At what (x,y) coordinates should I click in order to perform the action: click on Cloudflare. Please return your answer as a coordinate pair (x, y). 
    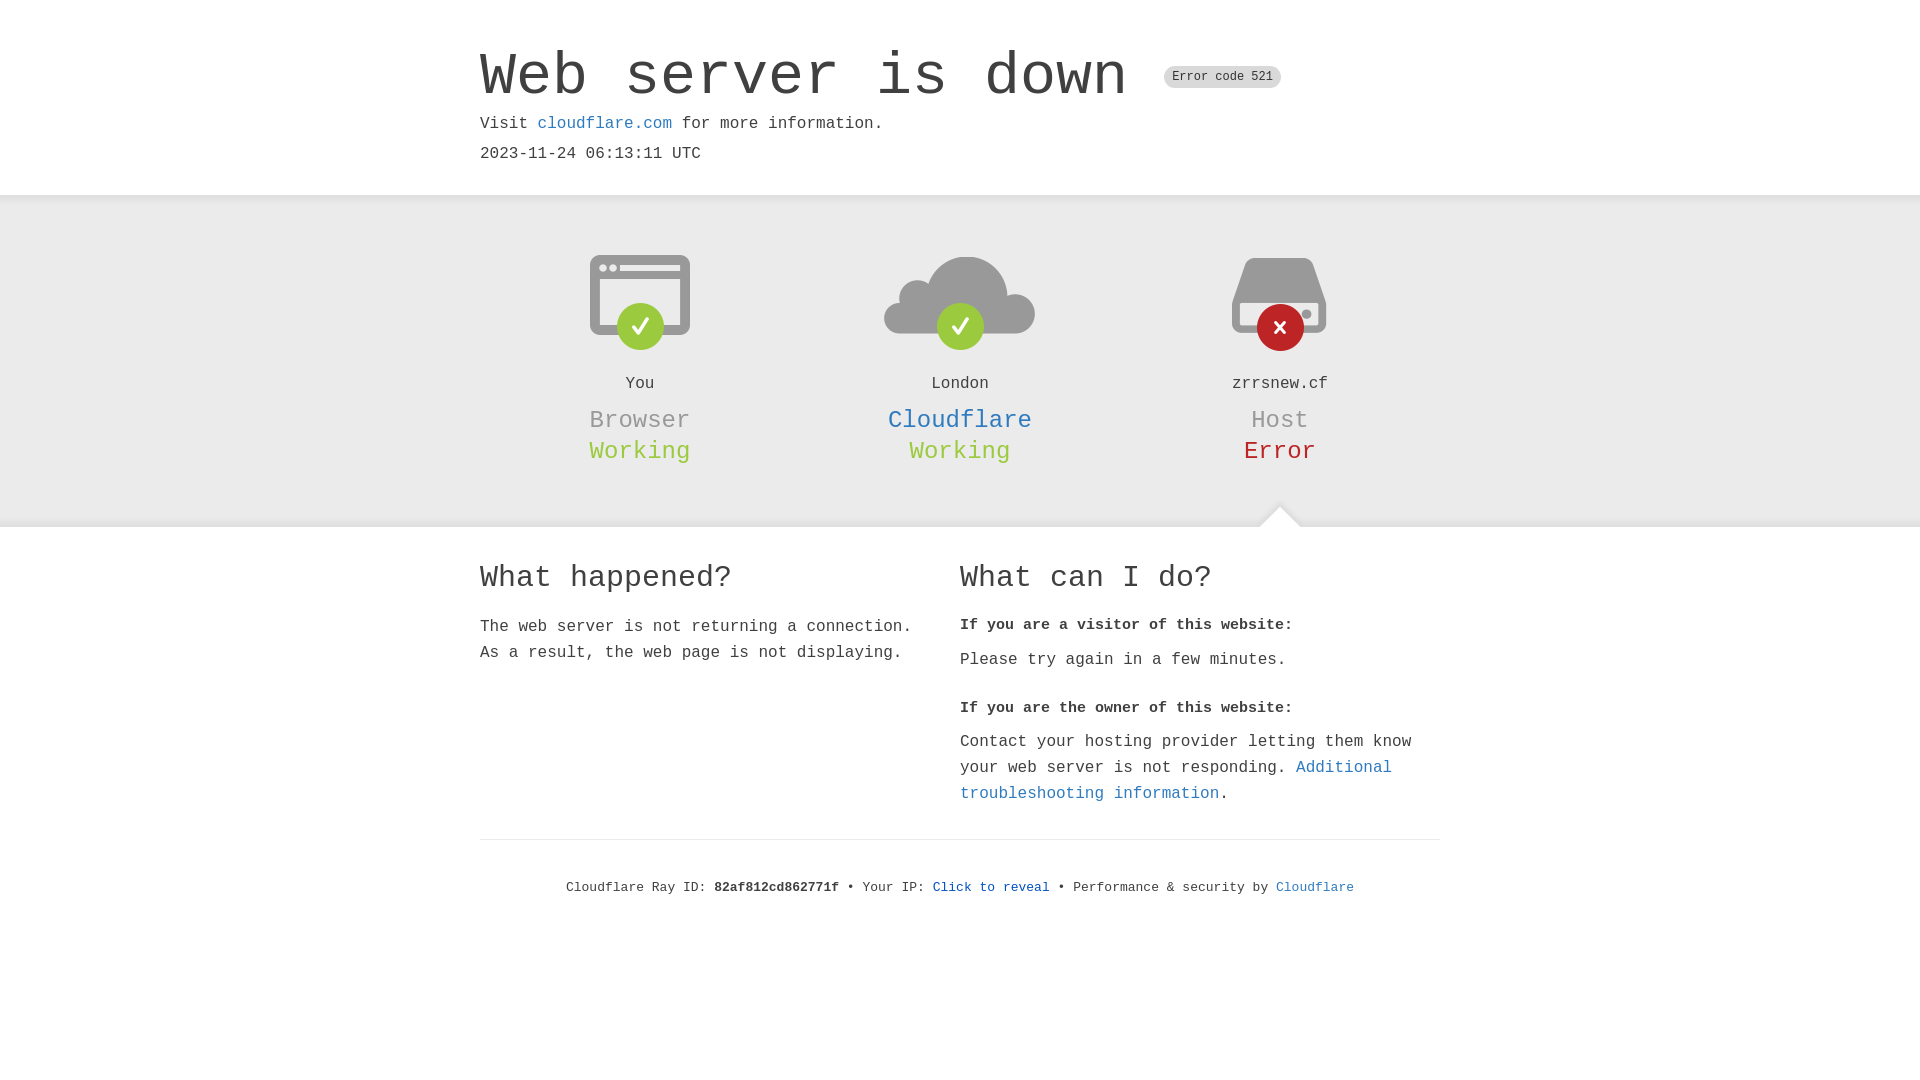
    Looking at the image, I should click on (960, 420).